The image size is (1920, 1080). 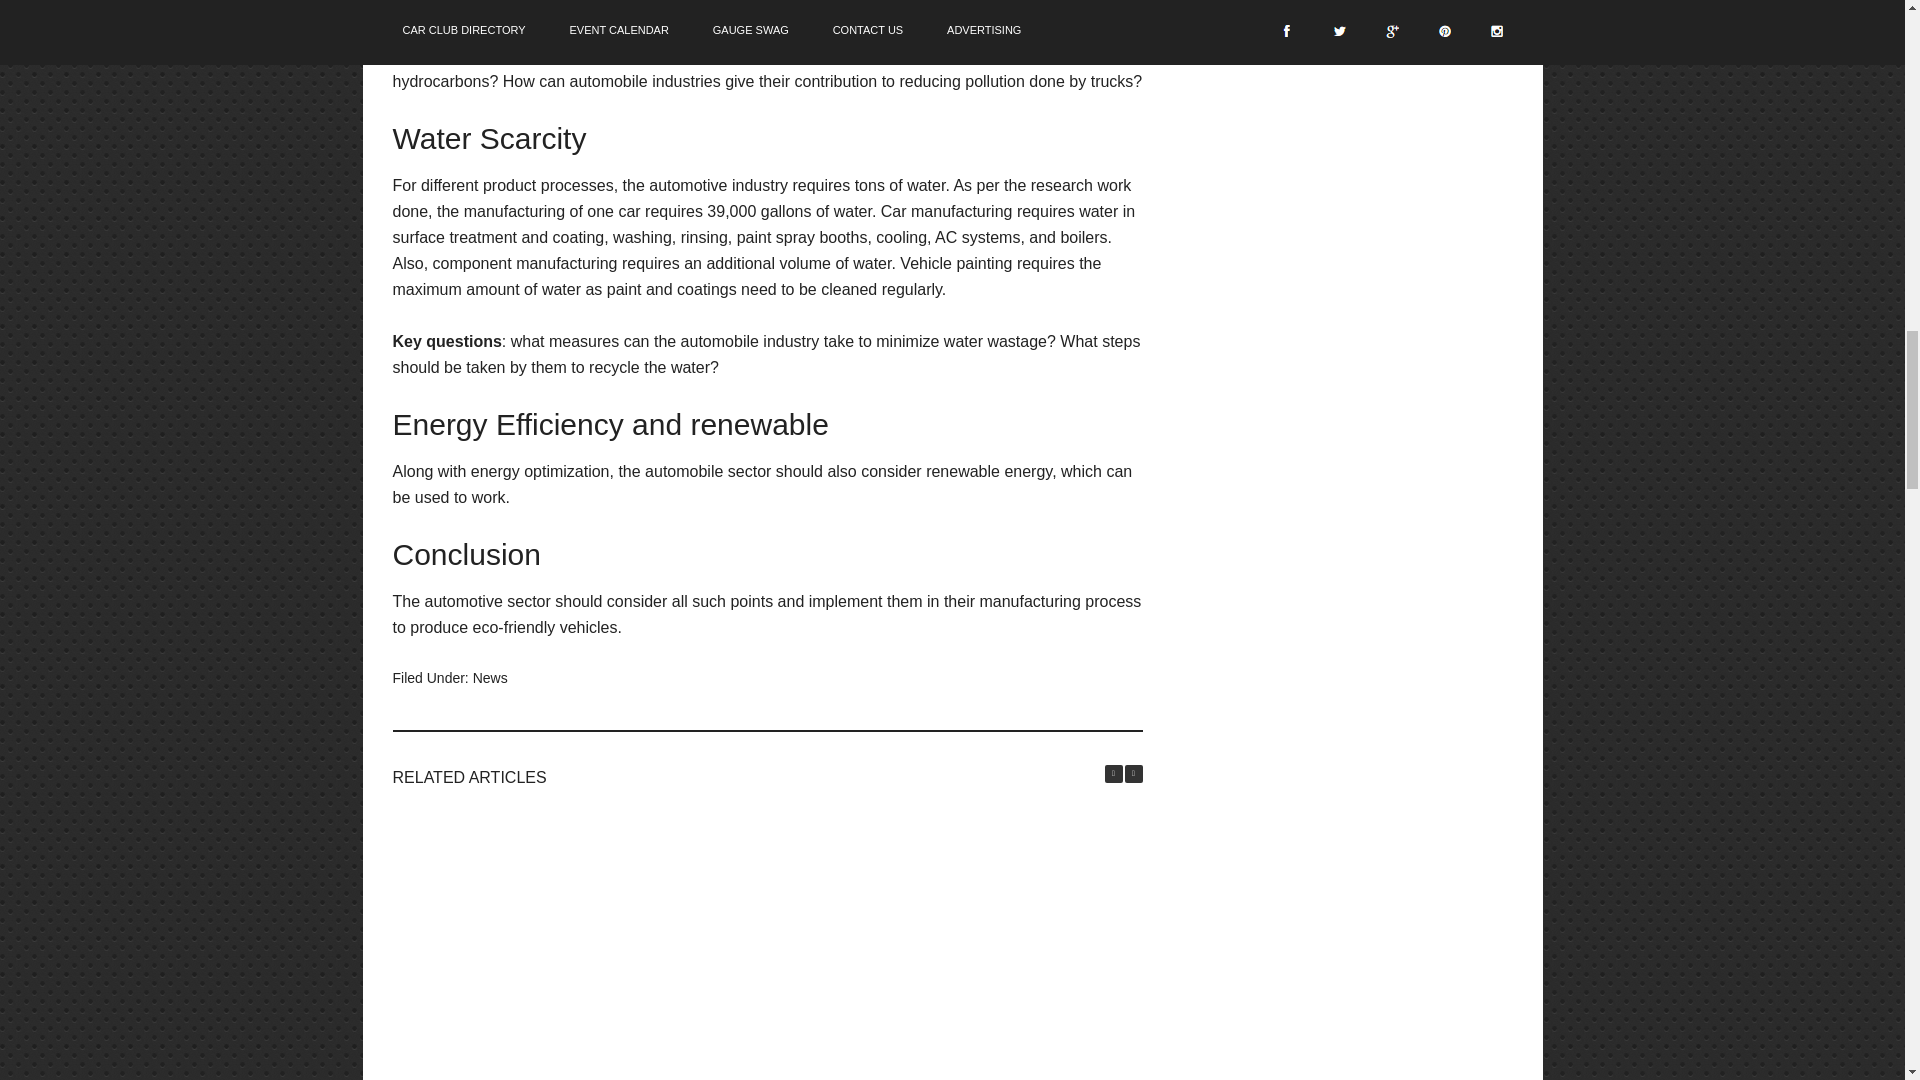 I want to click on News, so click(x=490, y=677).